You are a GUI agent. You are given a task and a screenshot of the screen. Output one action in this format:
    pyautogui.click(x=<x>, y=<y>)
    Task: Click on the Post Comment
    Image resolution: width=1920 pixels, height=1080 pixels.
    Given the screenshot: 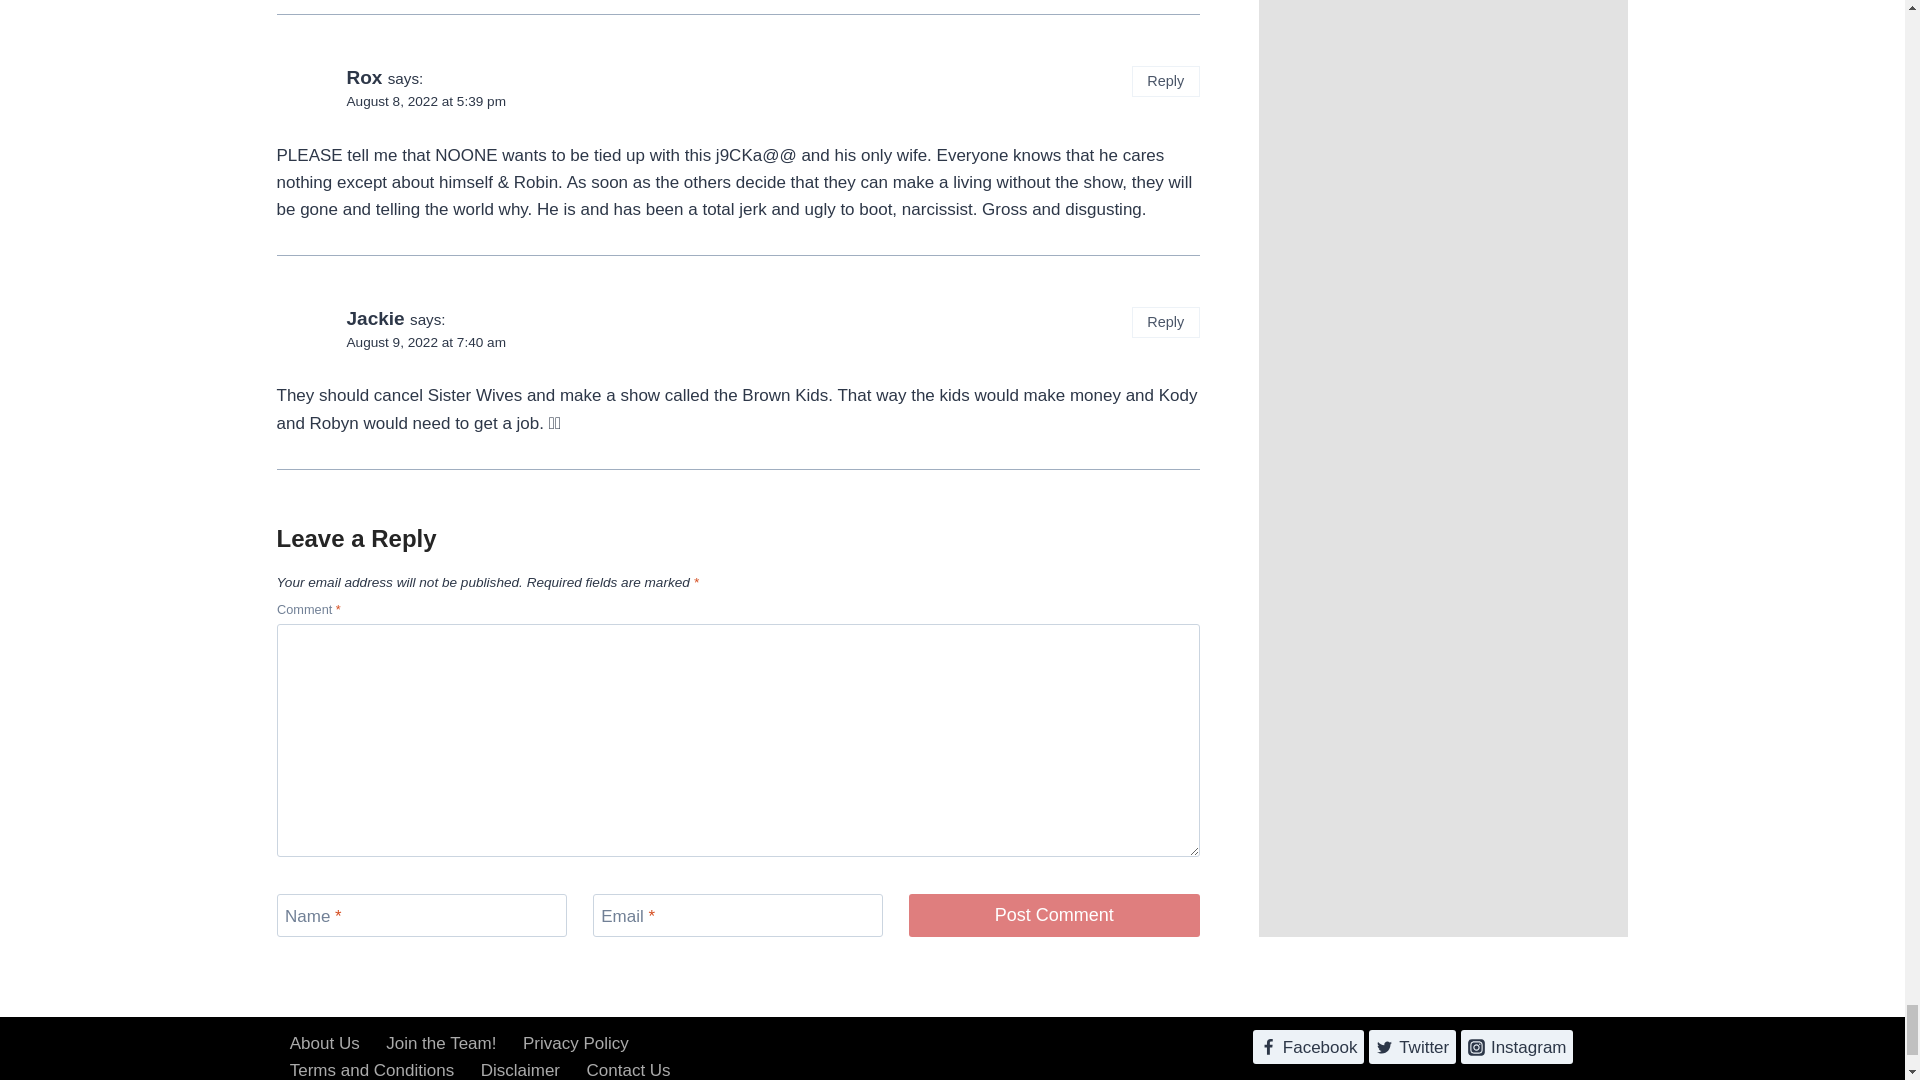 What is the action you would take?
    pyautogui.click(x=1054, y=916)
    